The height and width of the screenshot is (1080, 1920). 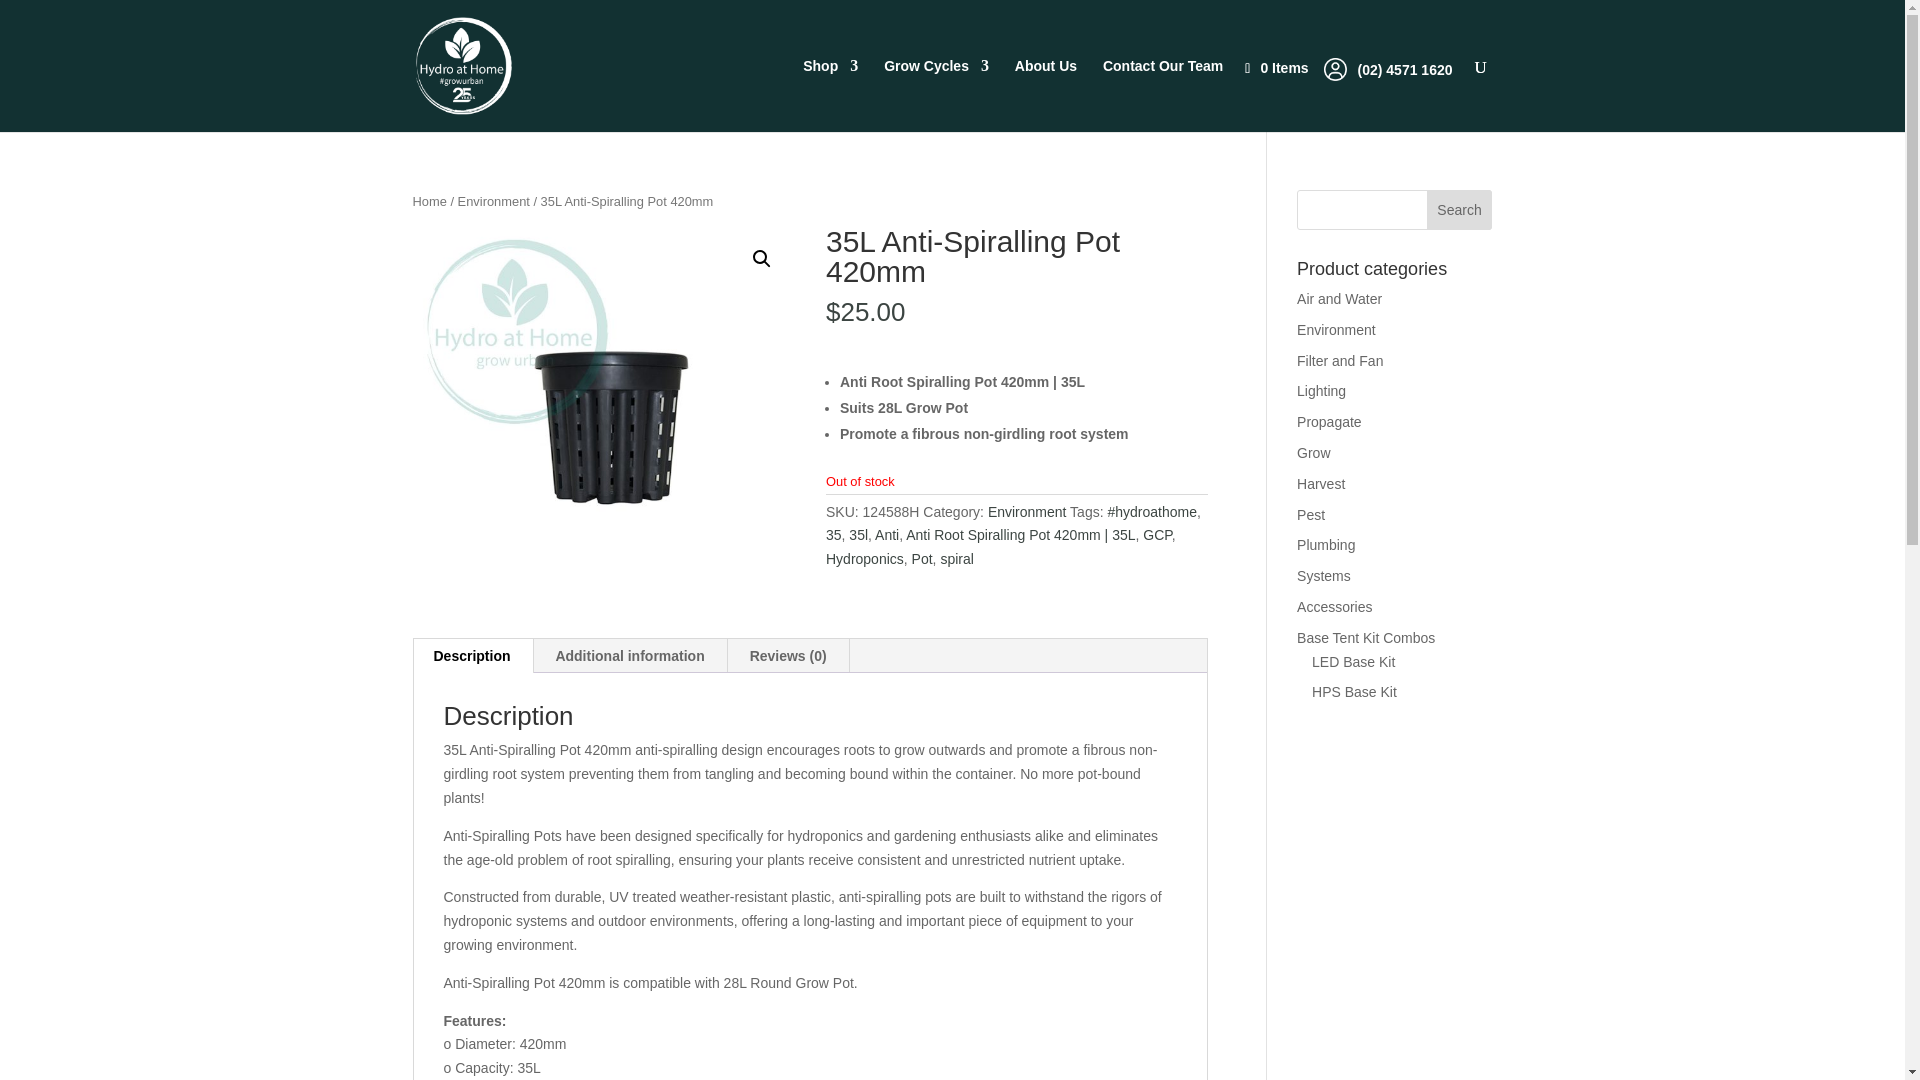 I want to click on 124588, so click(x=603, y=418).